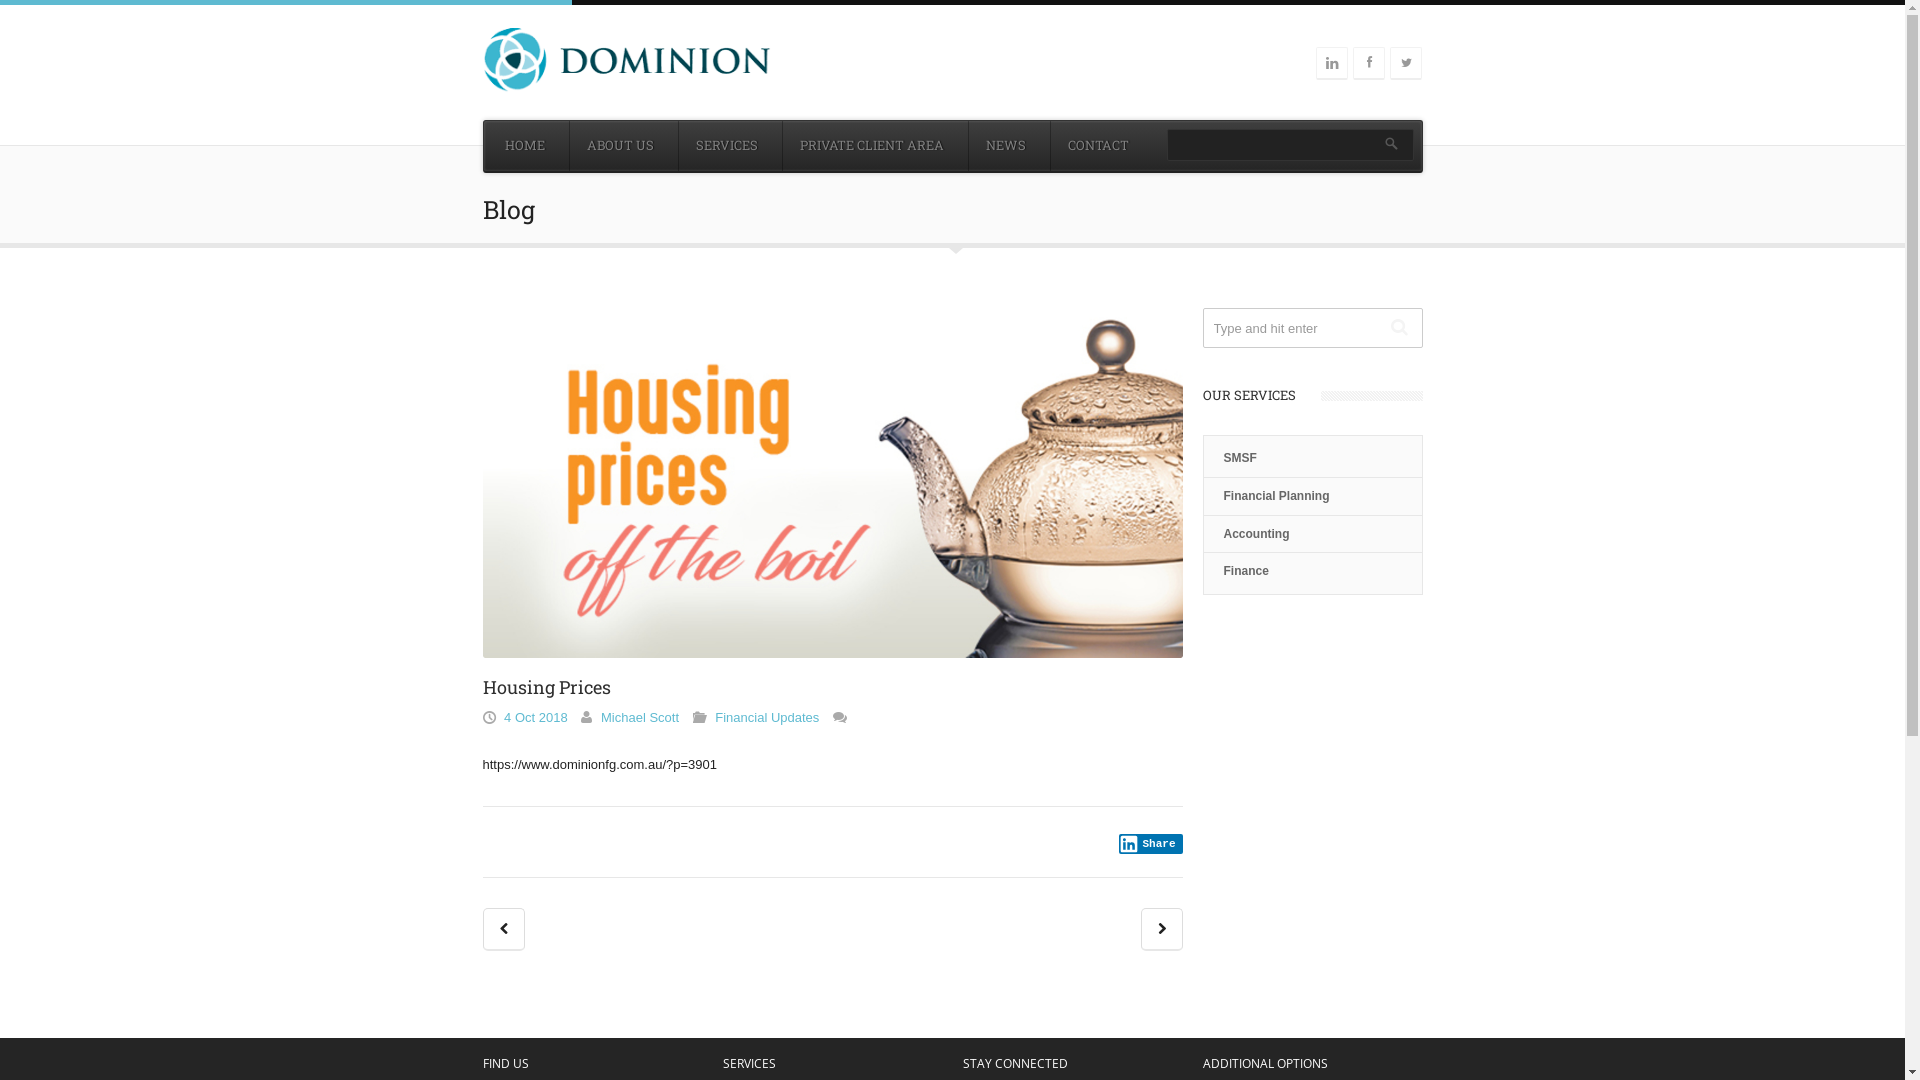 The width and height of the screenshot is (1920, 1080). Describe the element at coordinates (767, 718) in the screenshot. I see `Financial Updates` at that location.